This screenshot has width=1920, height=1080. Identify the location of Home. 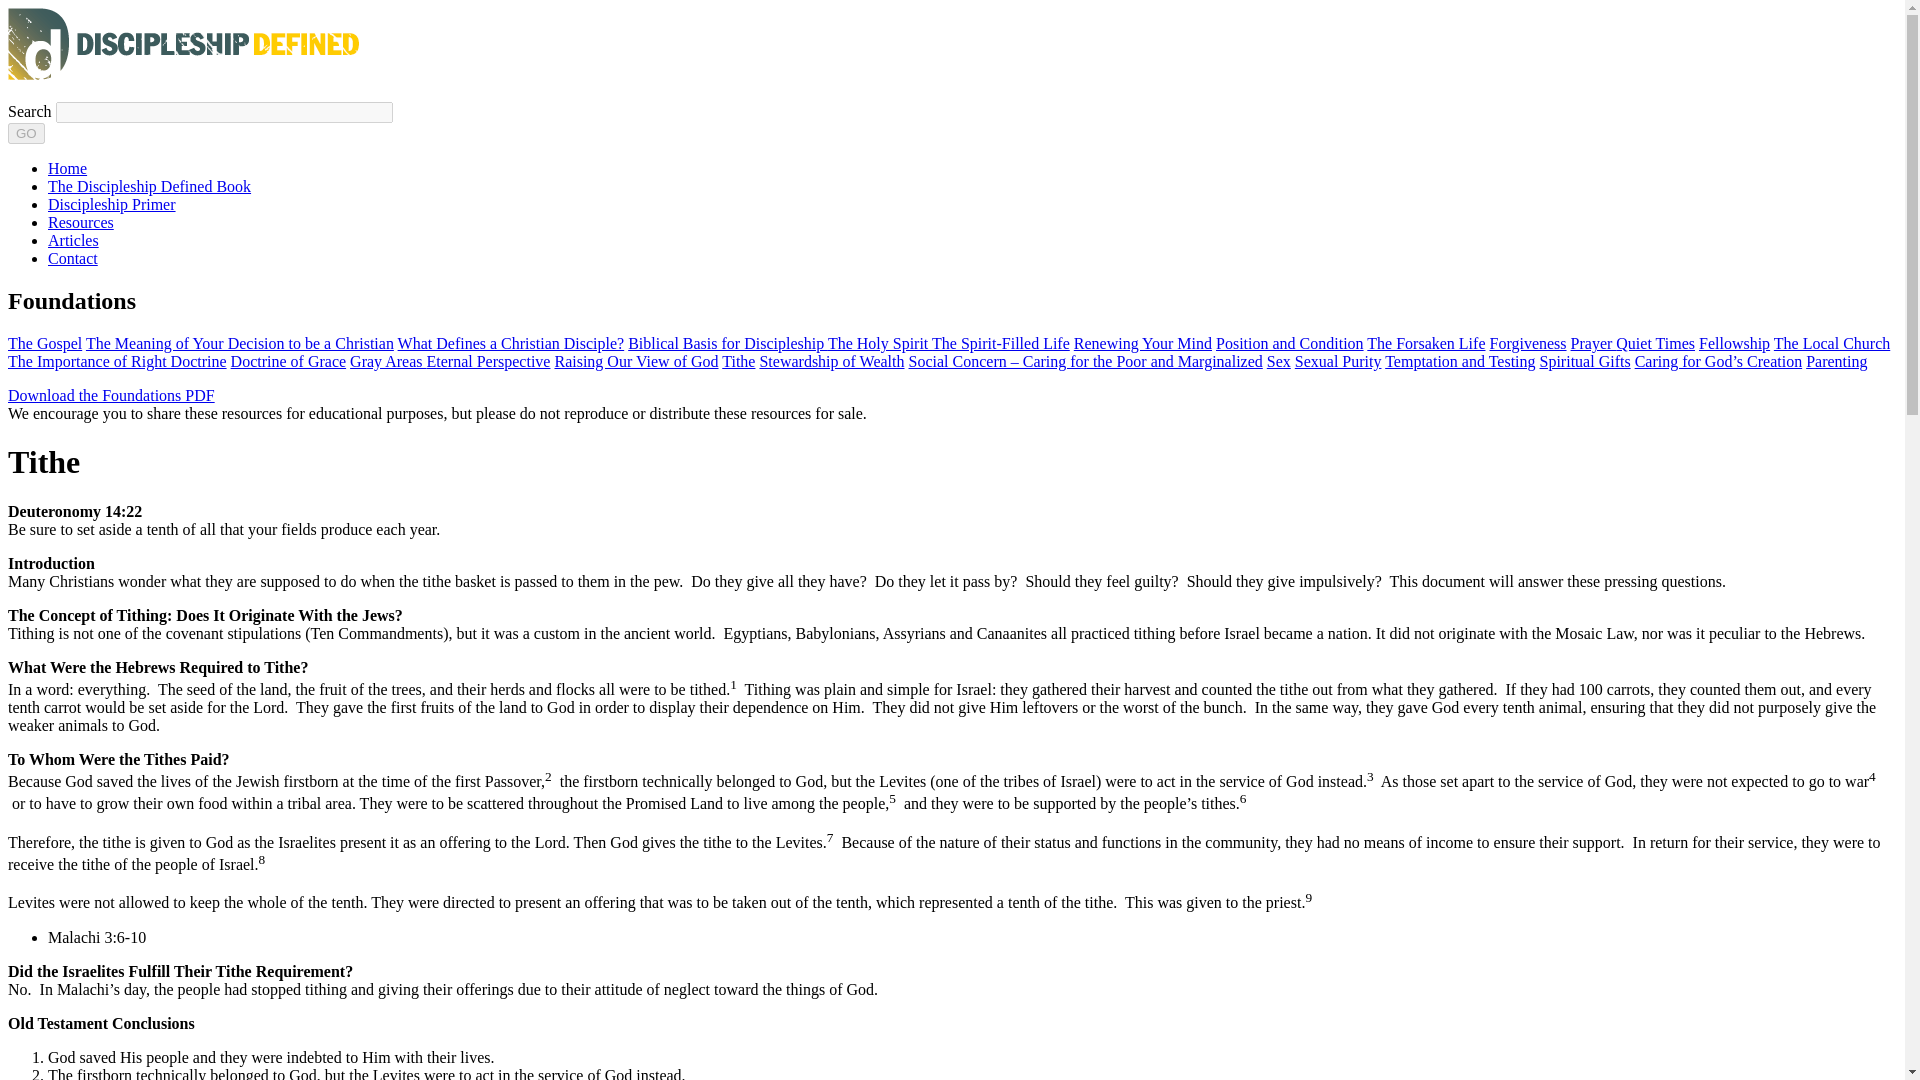
(67, 168).